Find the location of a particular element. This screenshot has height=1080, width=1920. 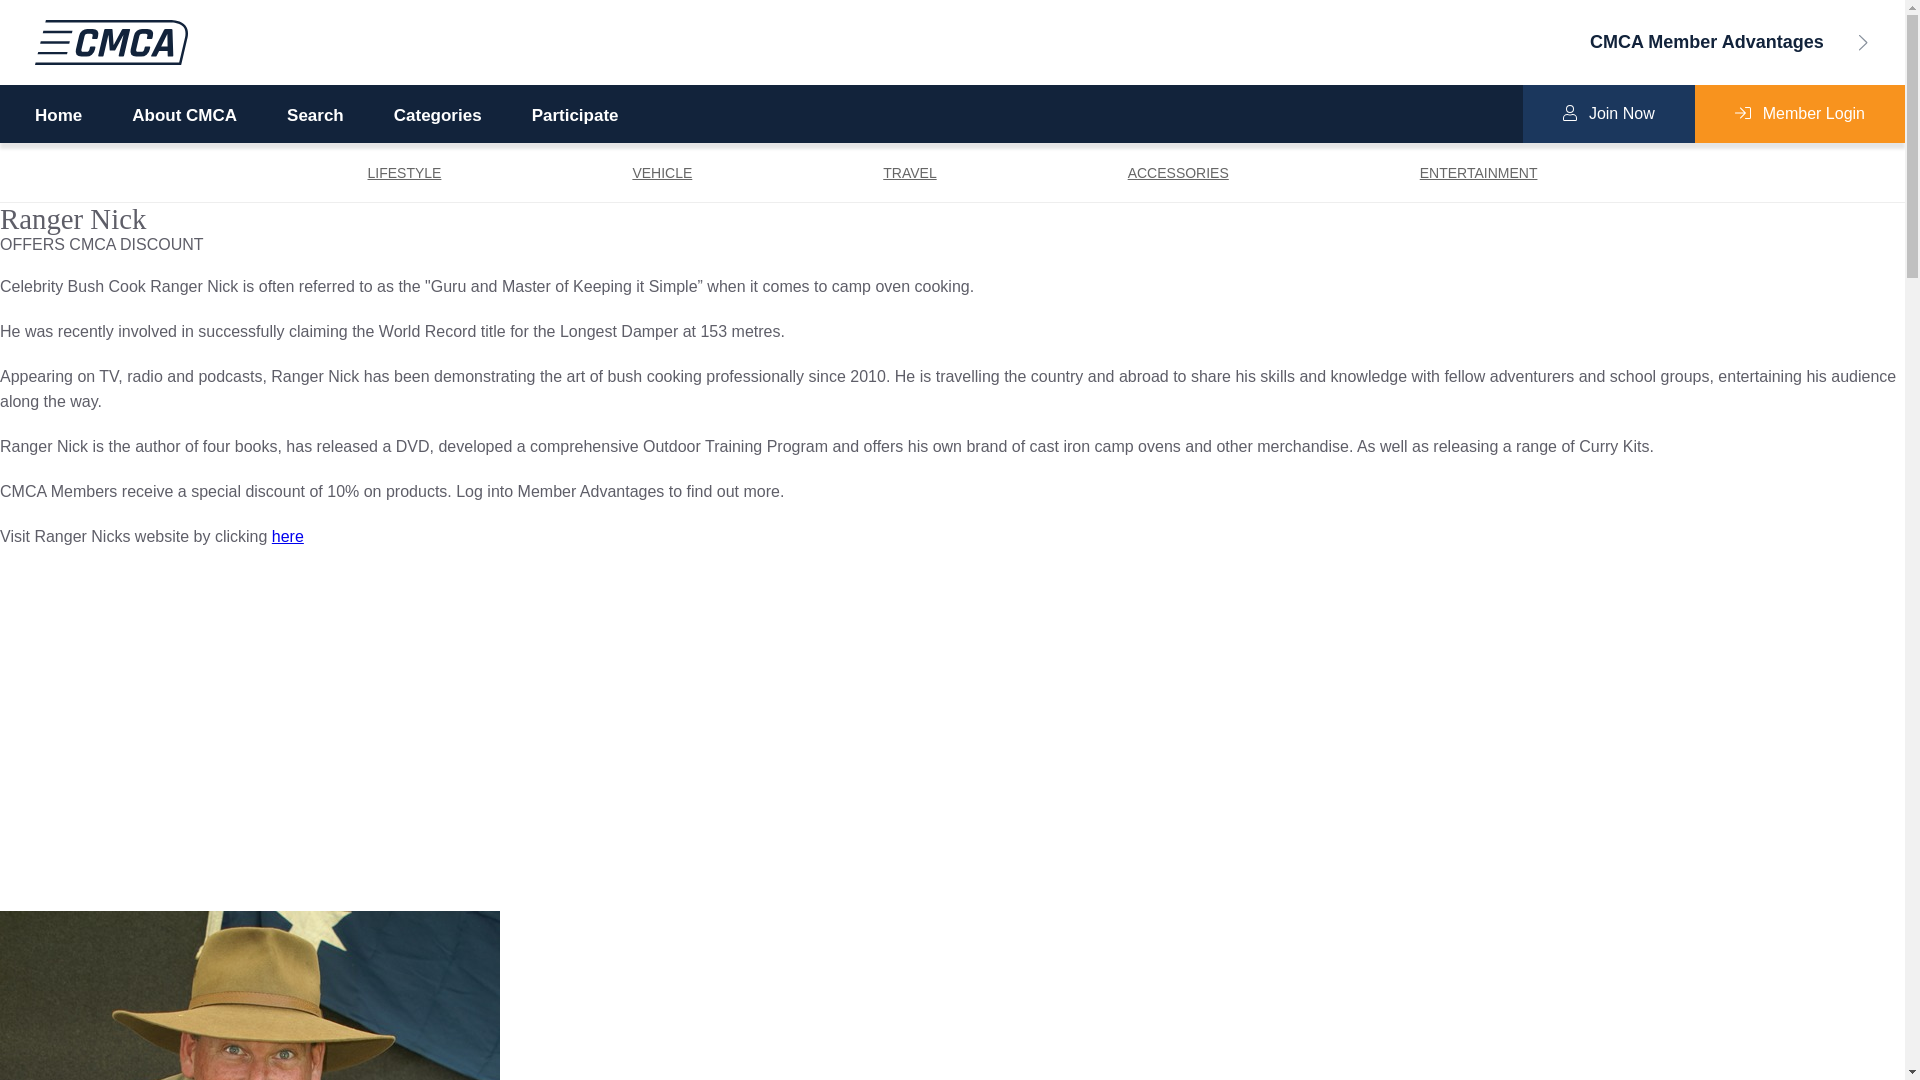

Join Now is located at coordinates (1609, 114).